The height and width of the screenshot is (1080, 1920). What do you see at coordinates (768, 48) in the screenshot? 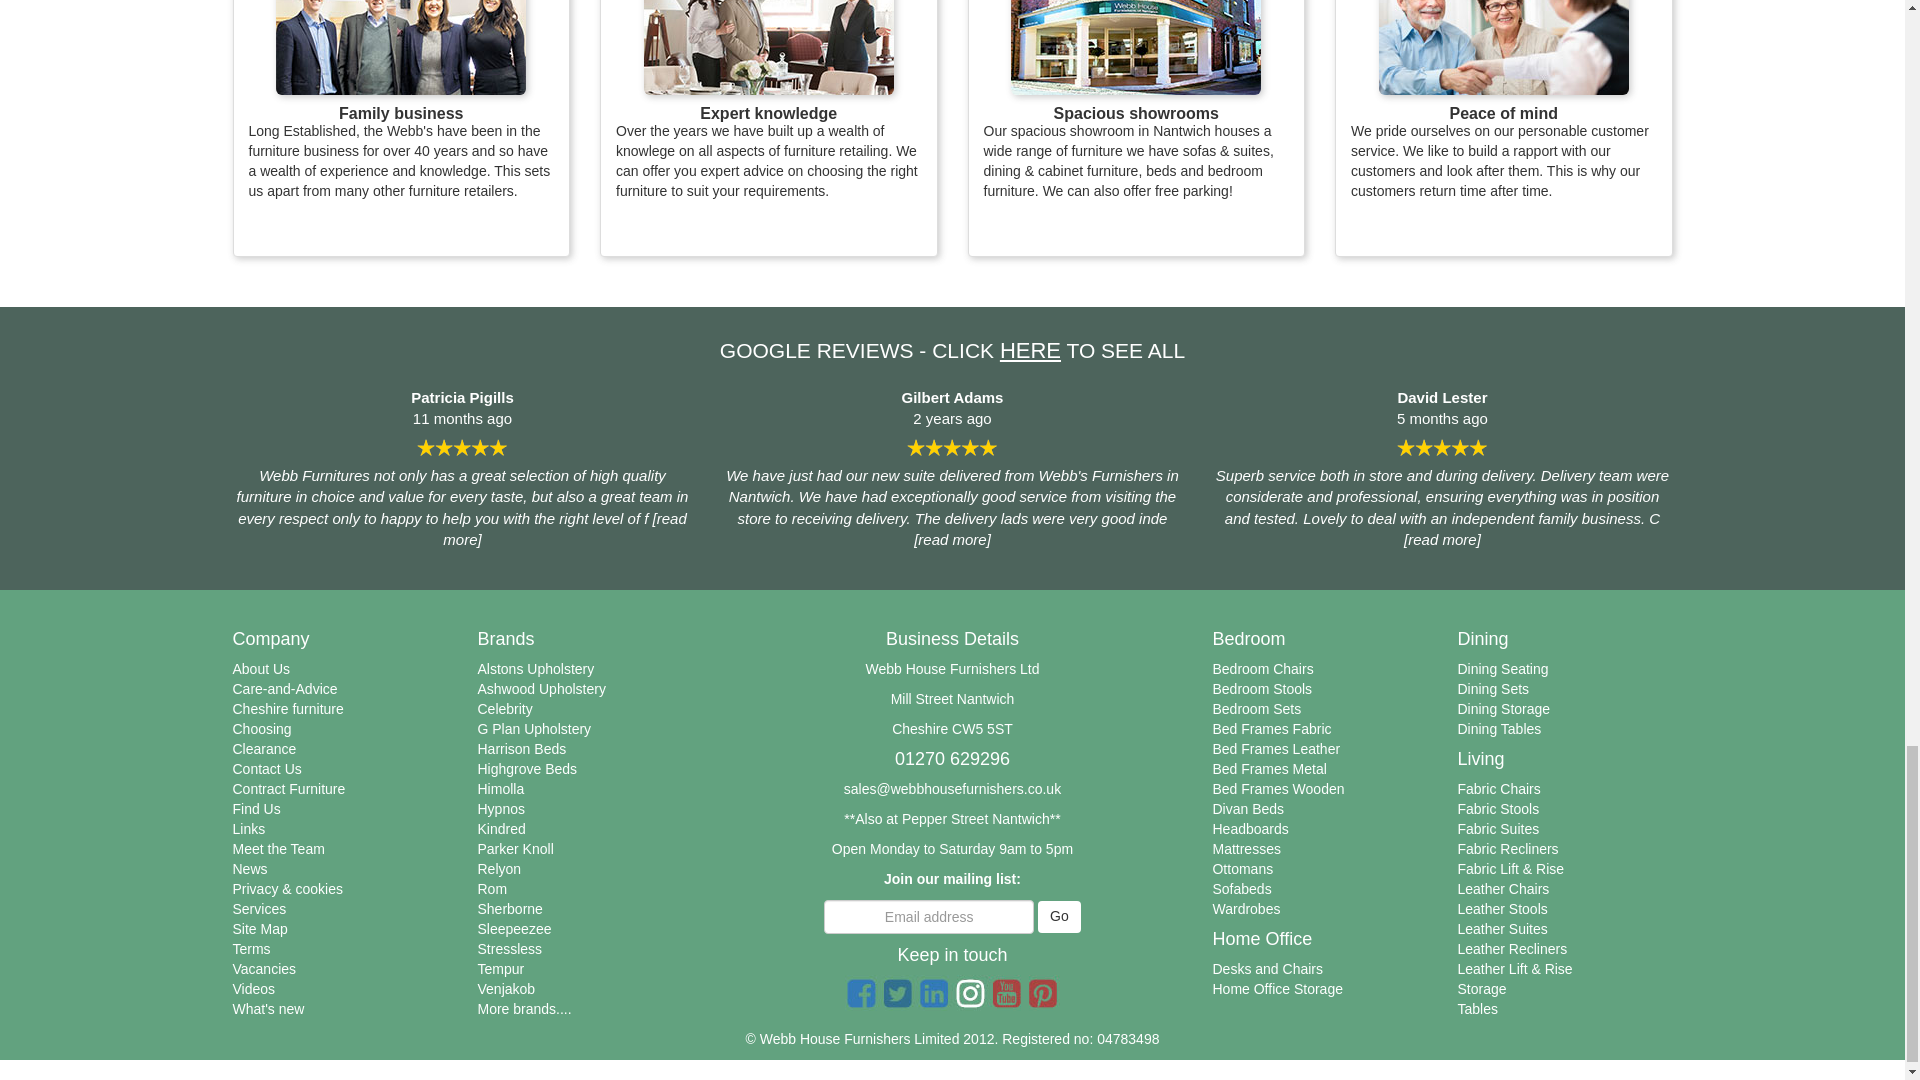
I see `Knowledgeable staff` at bounding box center [768, 48].